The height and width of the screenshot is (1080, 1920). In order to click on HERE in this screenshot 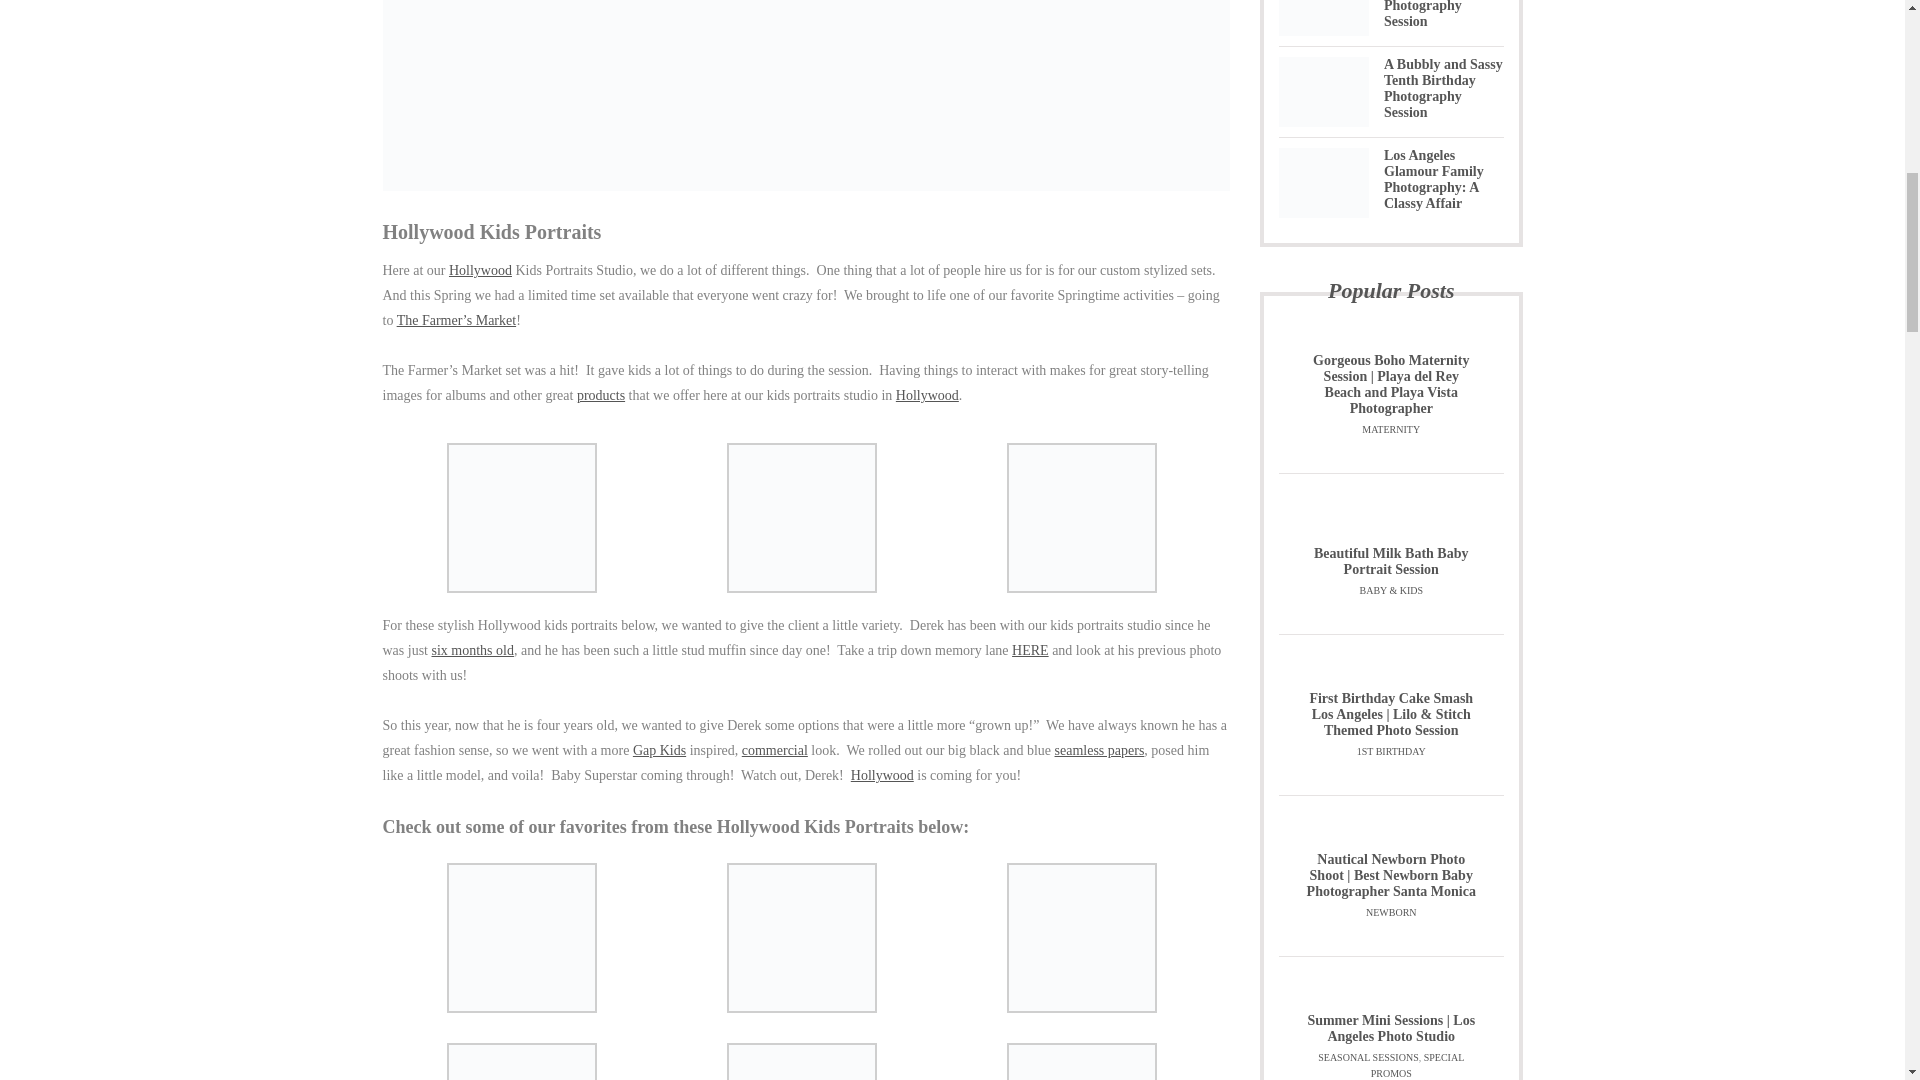, I will do `click(1030, 650)`.